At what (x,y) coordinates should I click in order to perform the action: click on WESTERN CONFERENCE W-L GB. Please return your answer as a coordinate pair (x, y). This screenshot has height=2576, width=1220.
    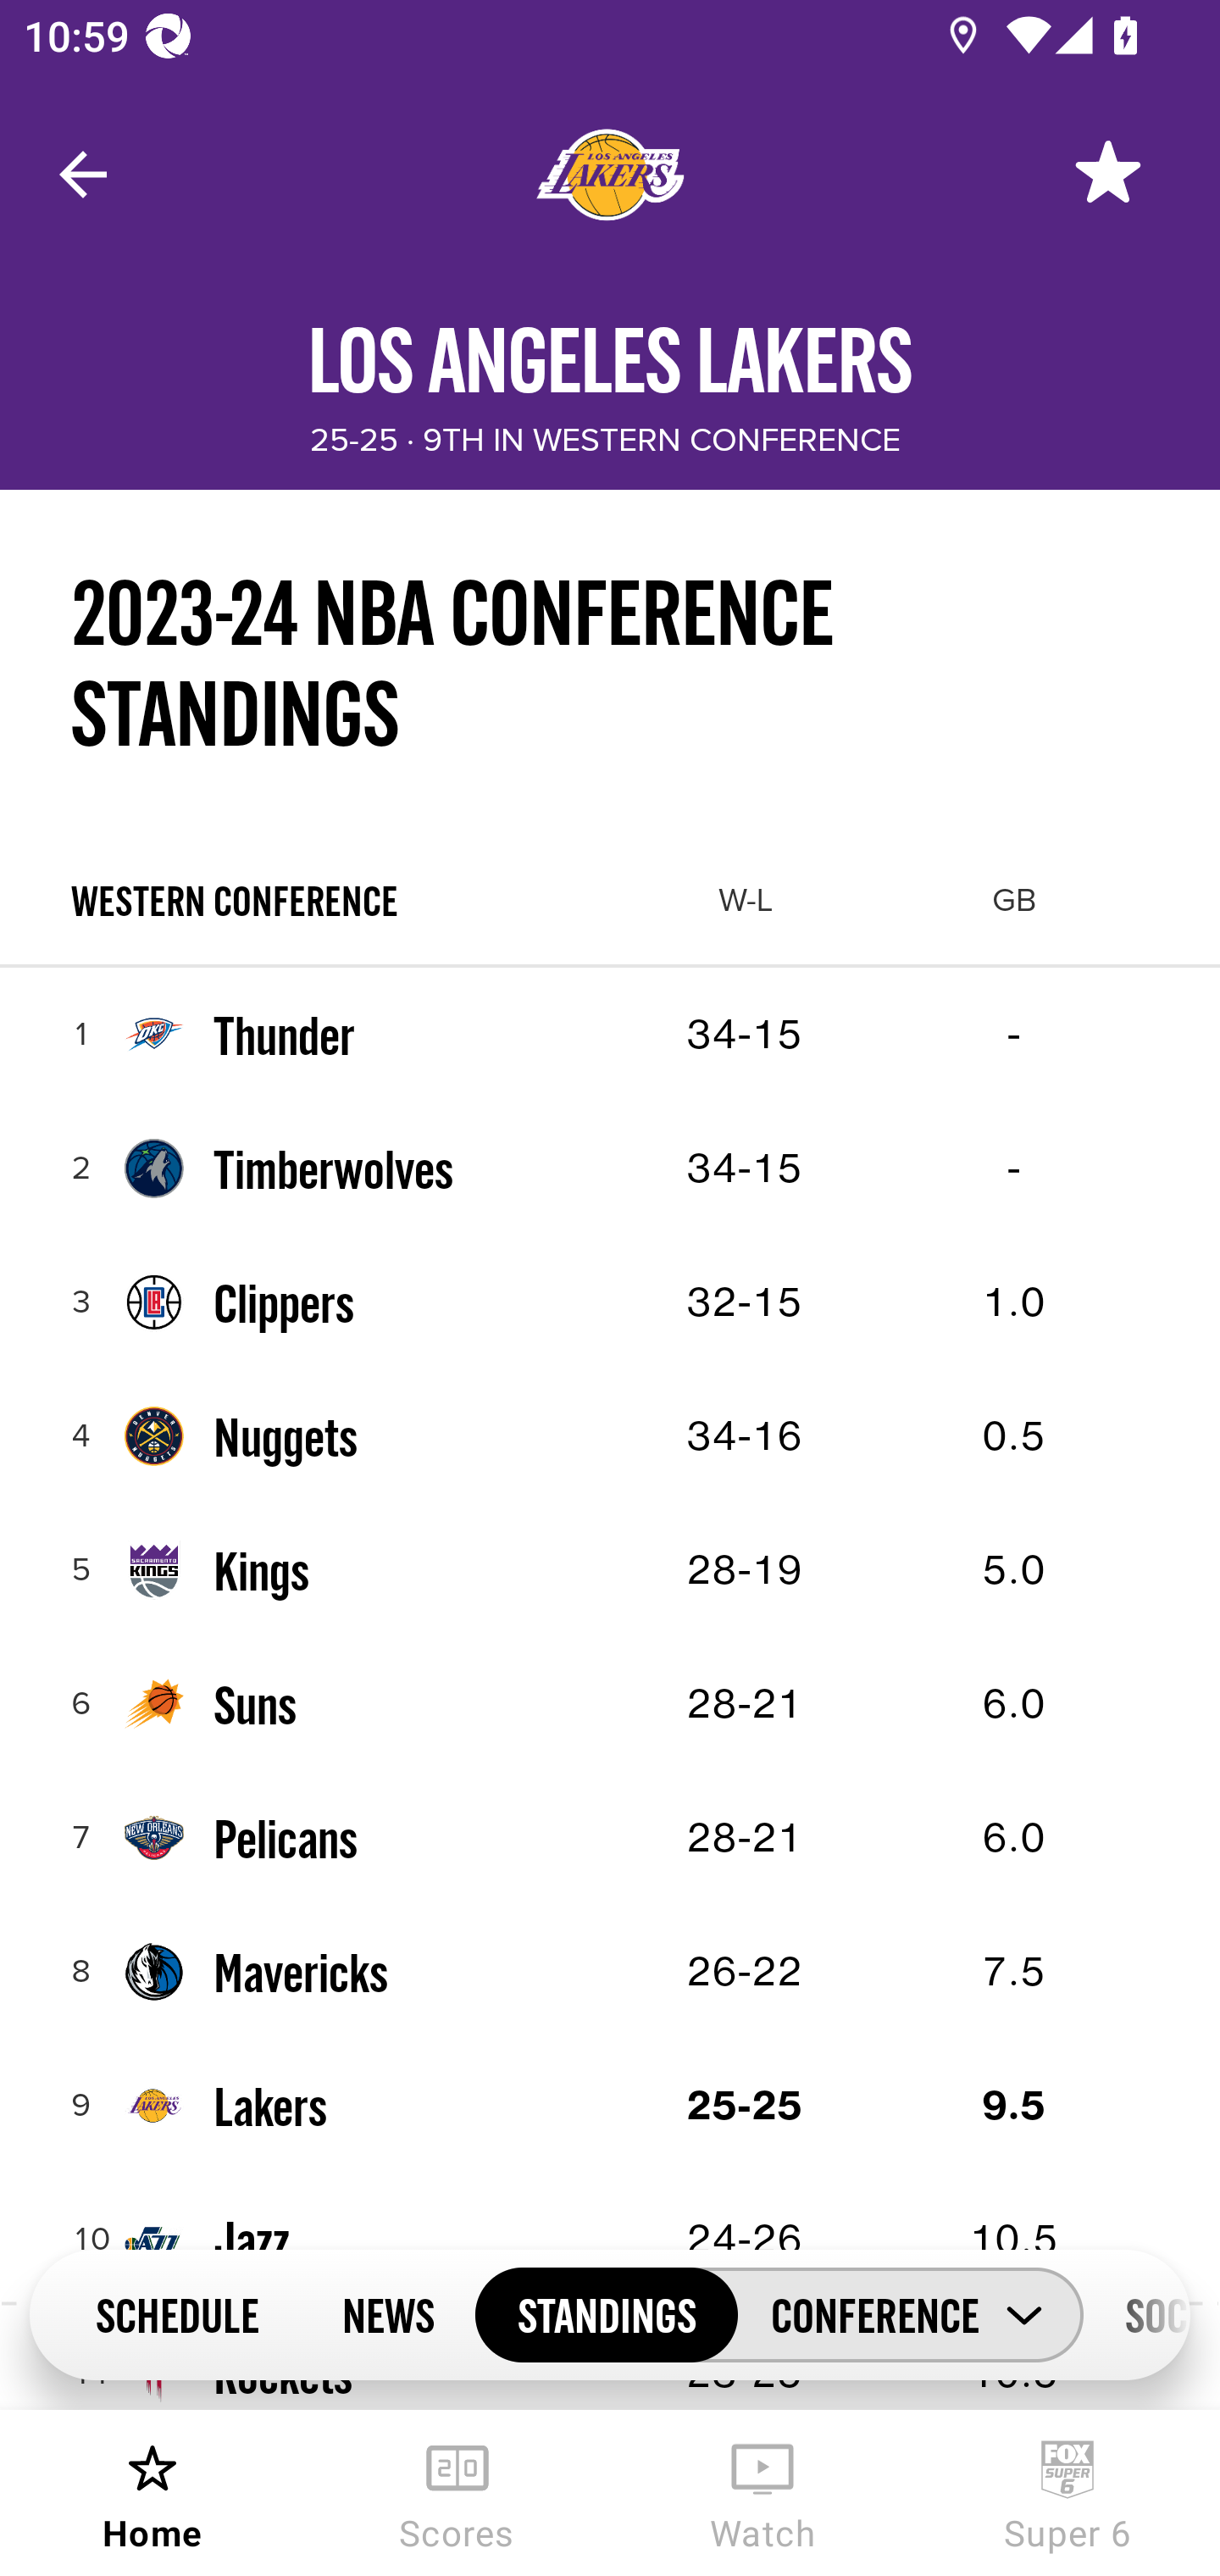
    Looking at the image, I should click on (610, 900).